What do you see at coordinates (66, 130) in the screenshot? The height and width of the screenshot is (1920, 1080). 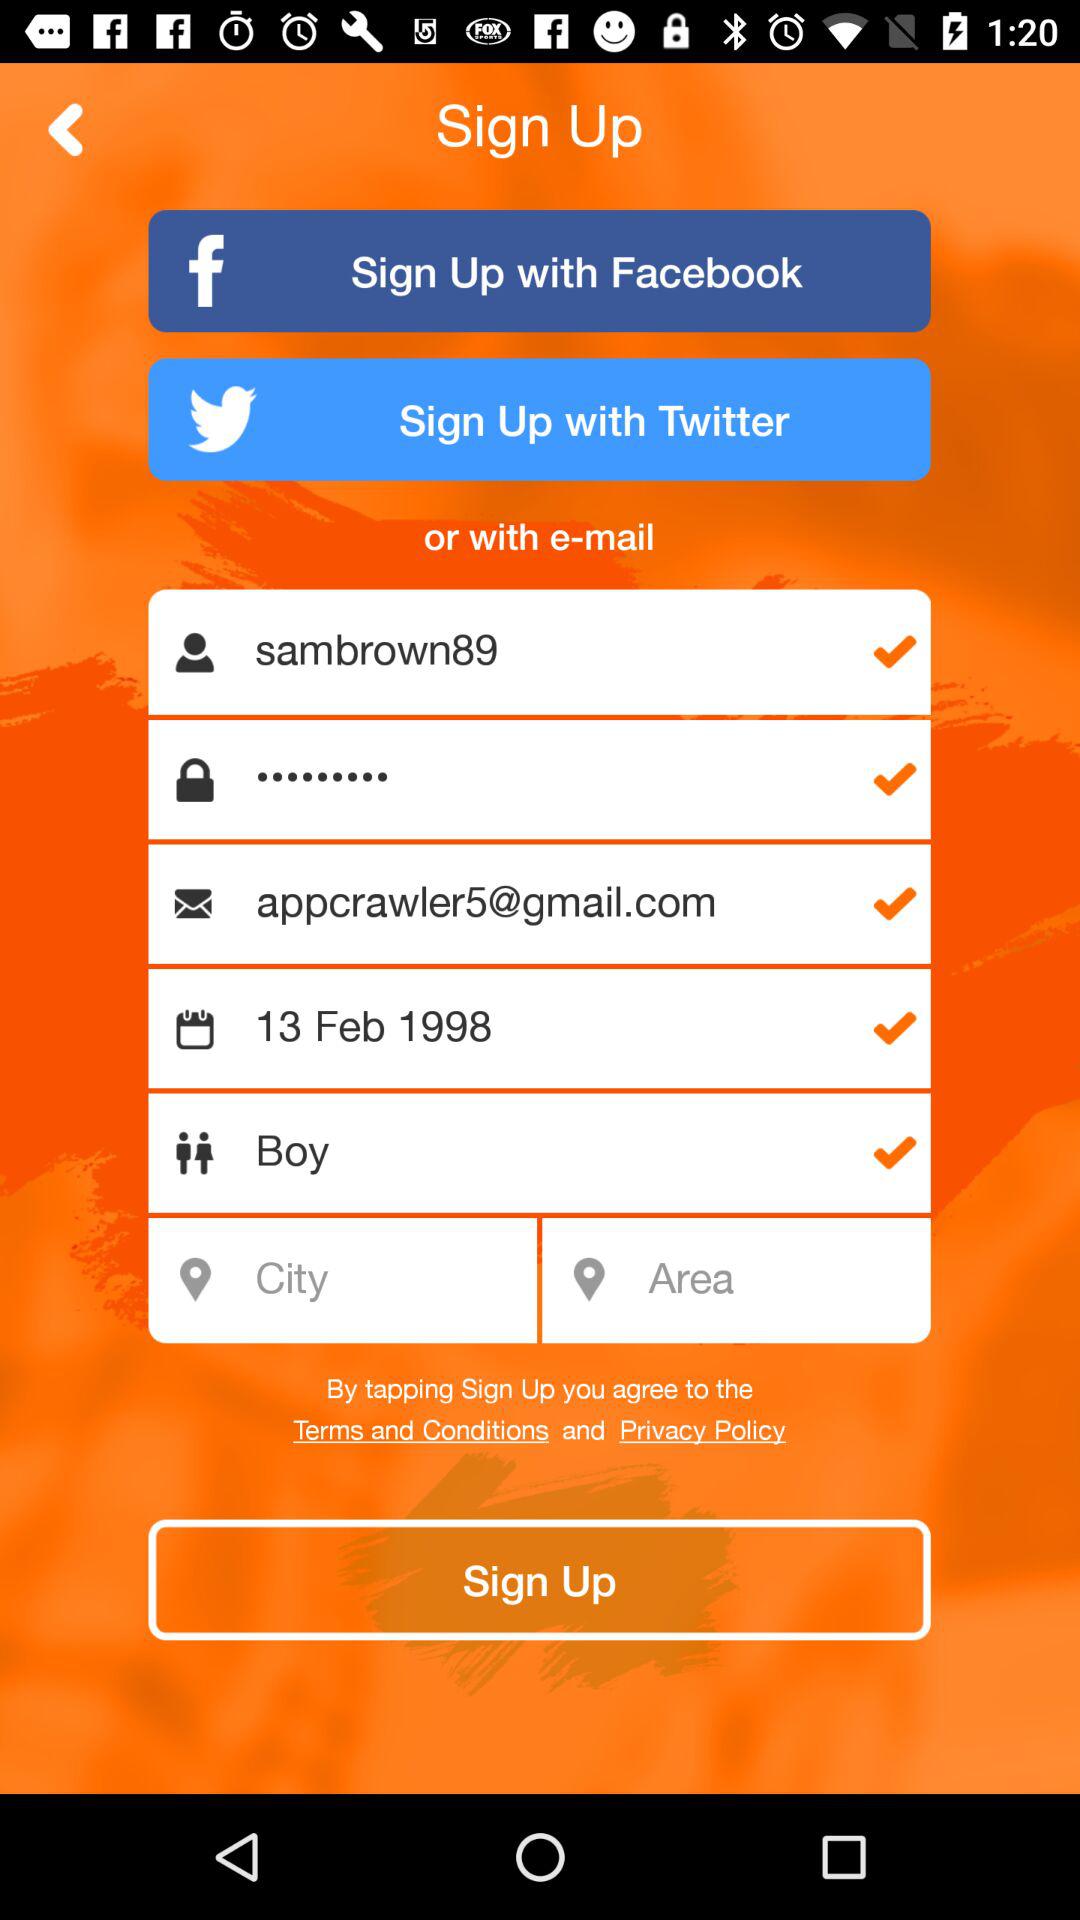 I see `go back` at bounding box center [66, 130].